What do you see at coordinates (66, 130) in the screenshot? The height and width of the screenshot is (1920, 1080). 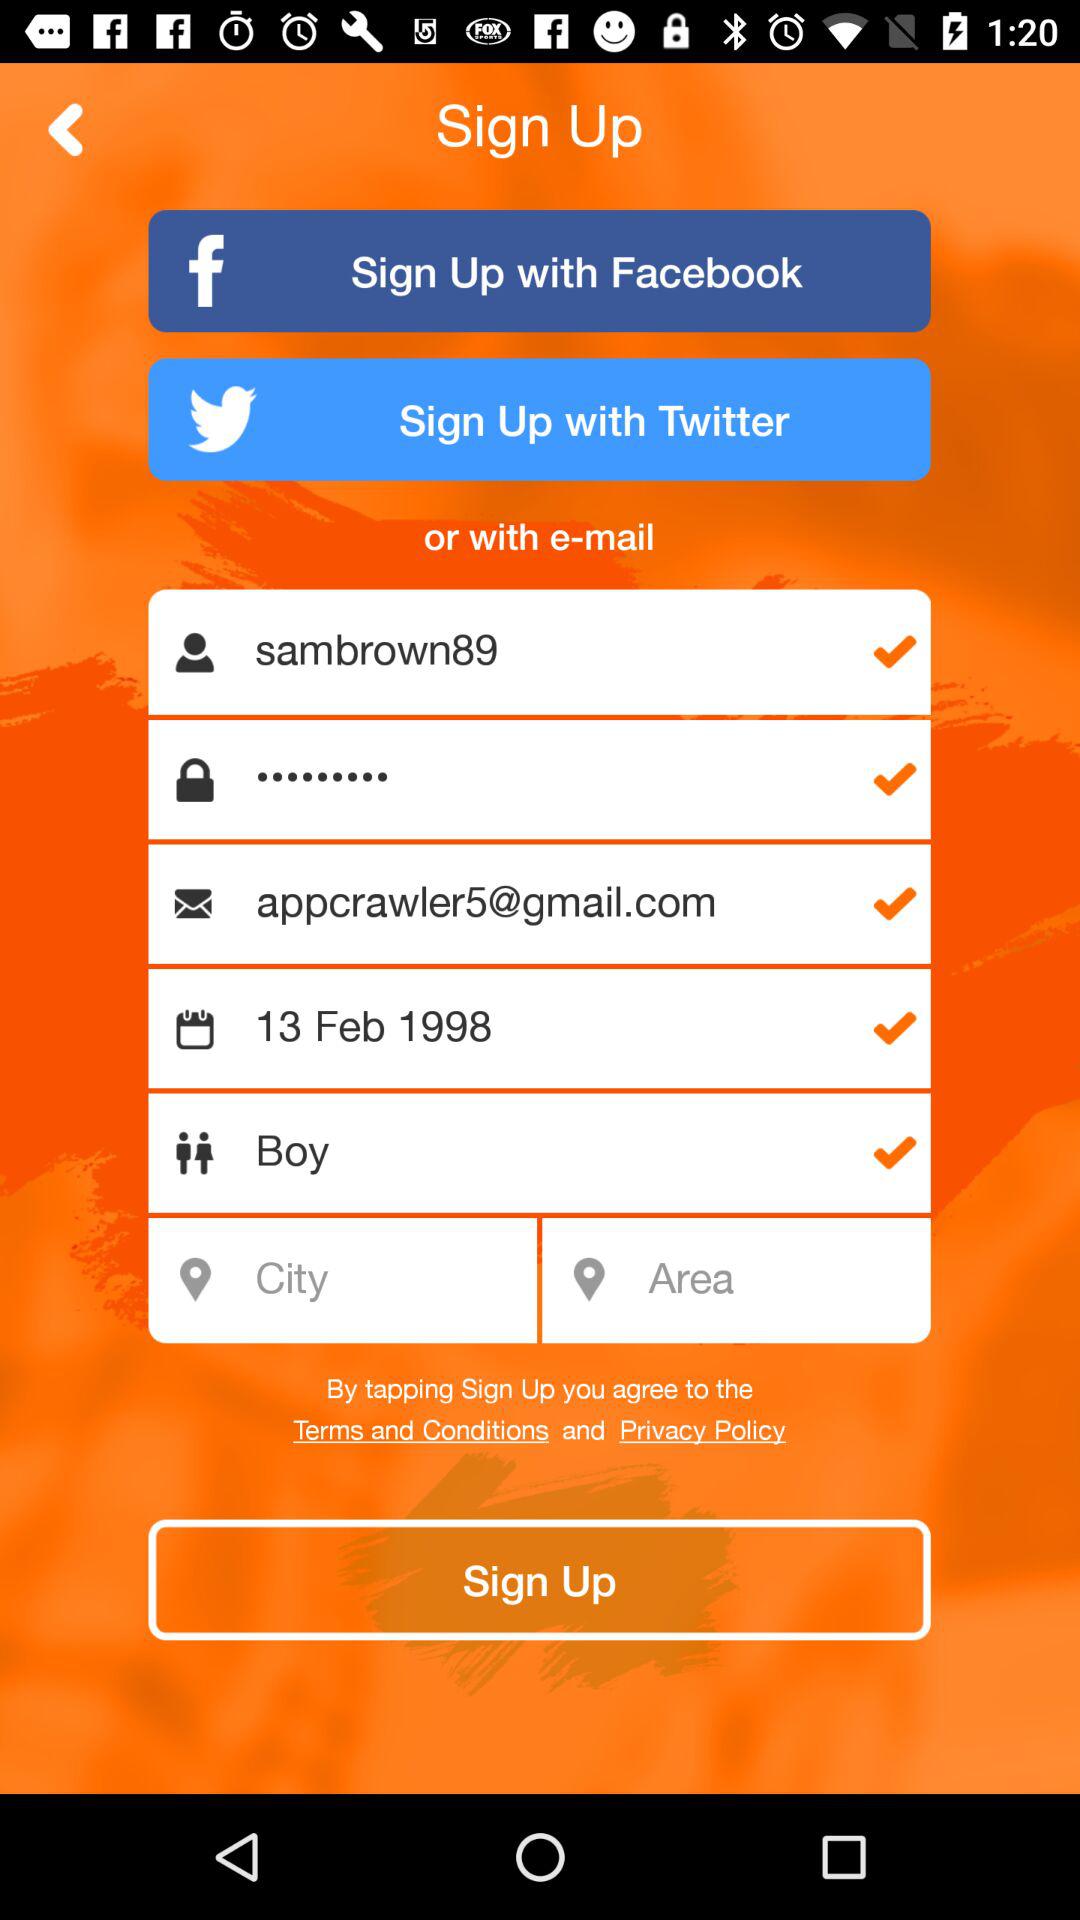 I see `go back` at bounding box center [66, 130].